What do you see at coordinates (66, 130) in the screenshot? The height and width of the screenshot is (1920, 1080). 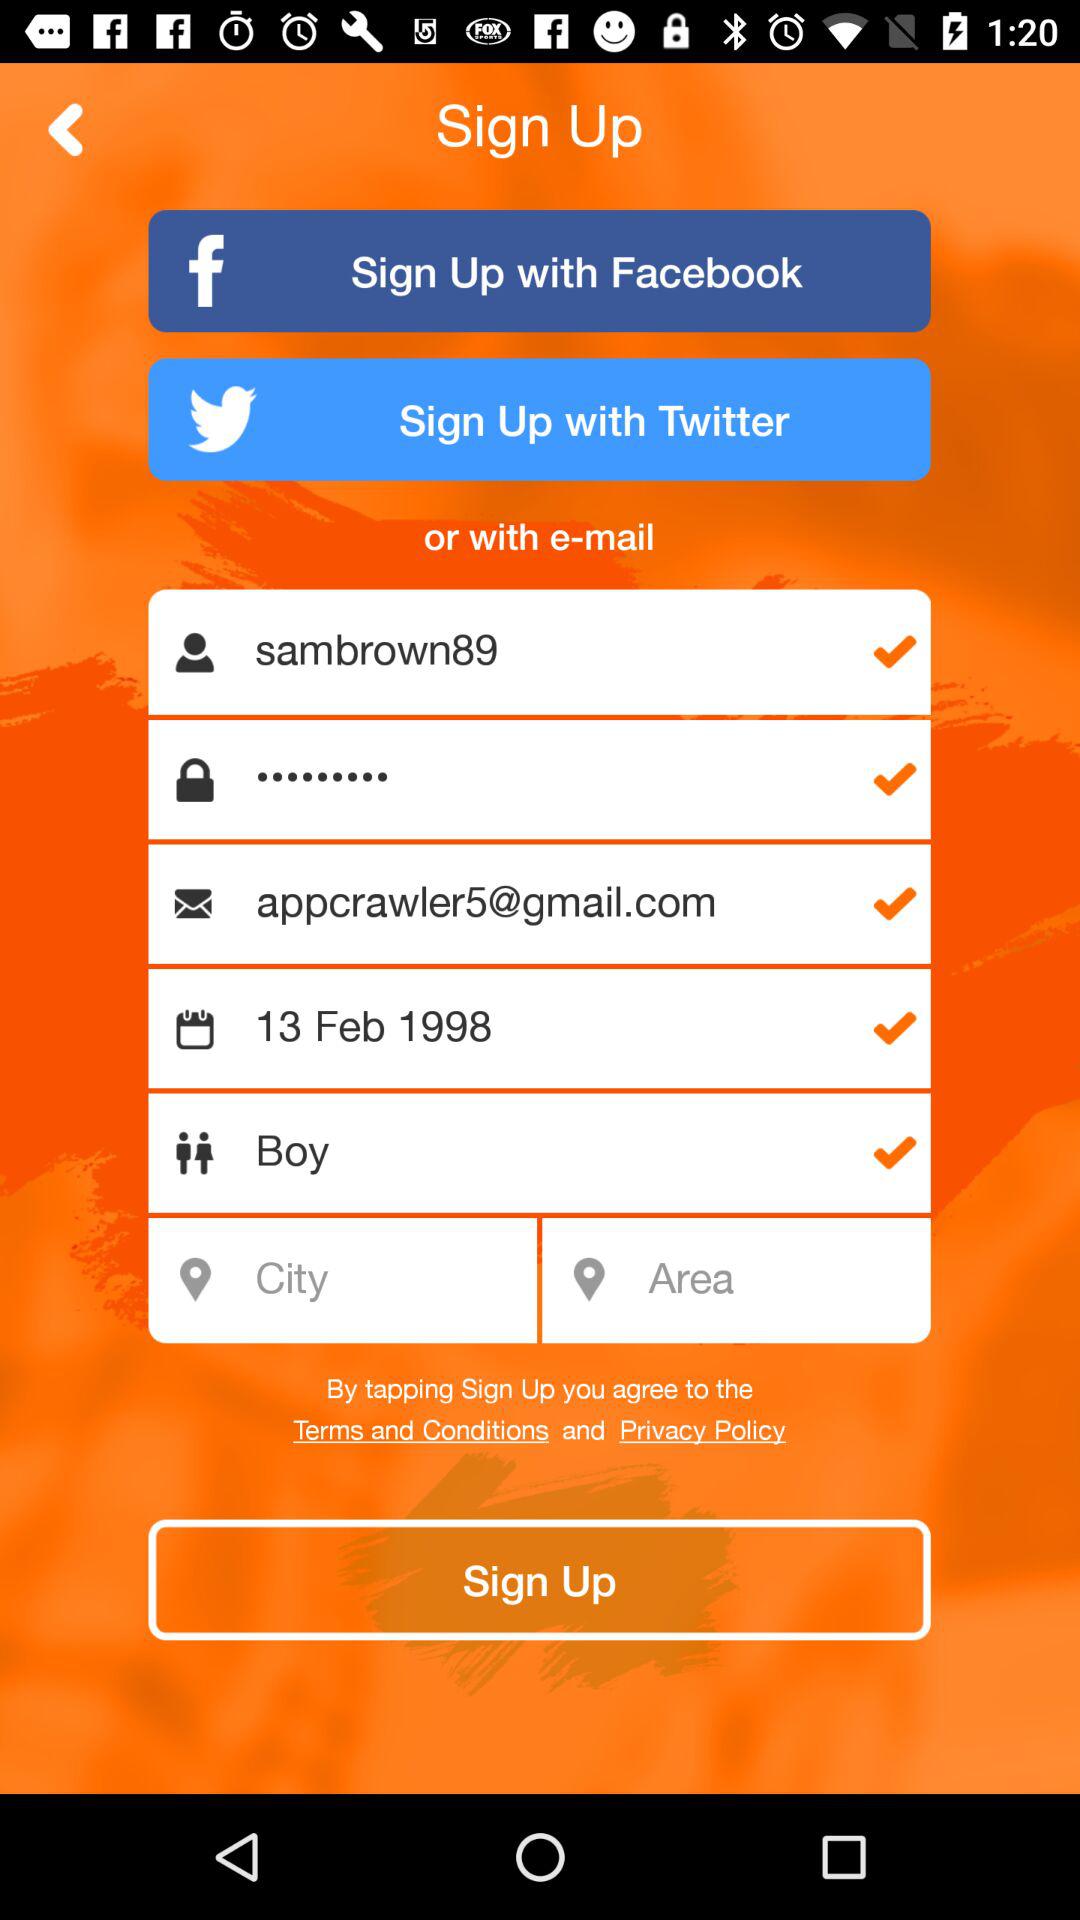 I see `go back` at bounding box center [66, 130].